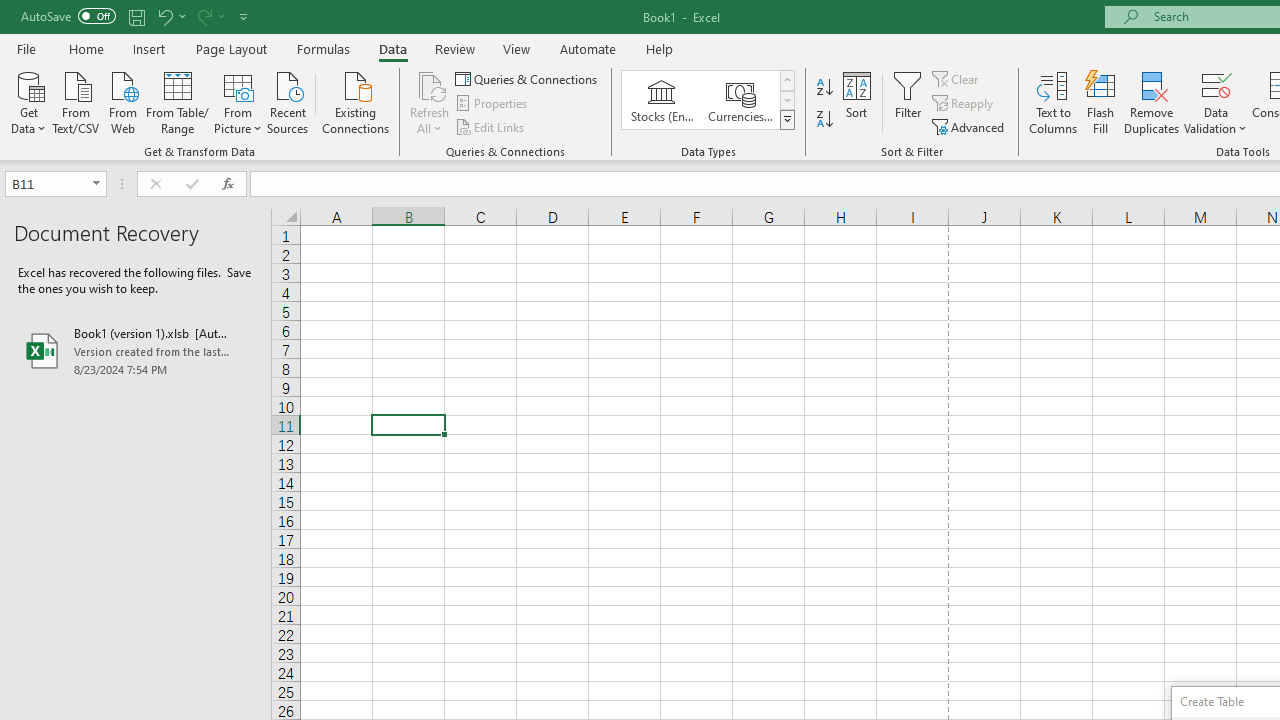  Describe the element at coordinates (178, 101) in the screenshot. I see `From Table/Range` at that location.